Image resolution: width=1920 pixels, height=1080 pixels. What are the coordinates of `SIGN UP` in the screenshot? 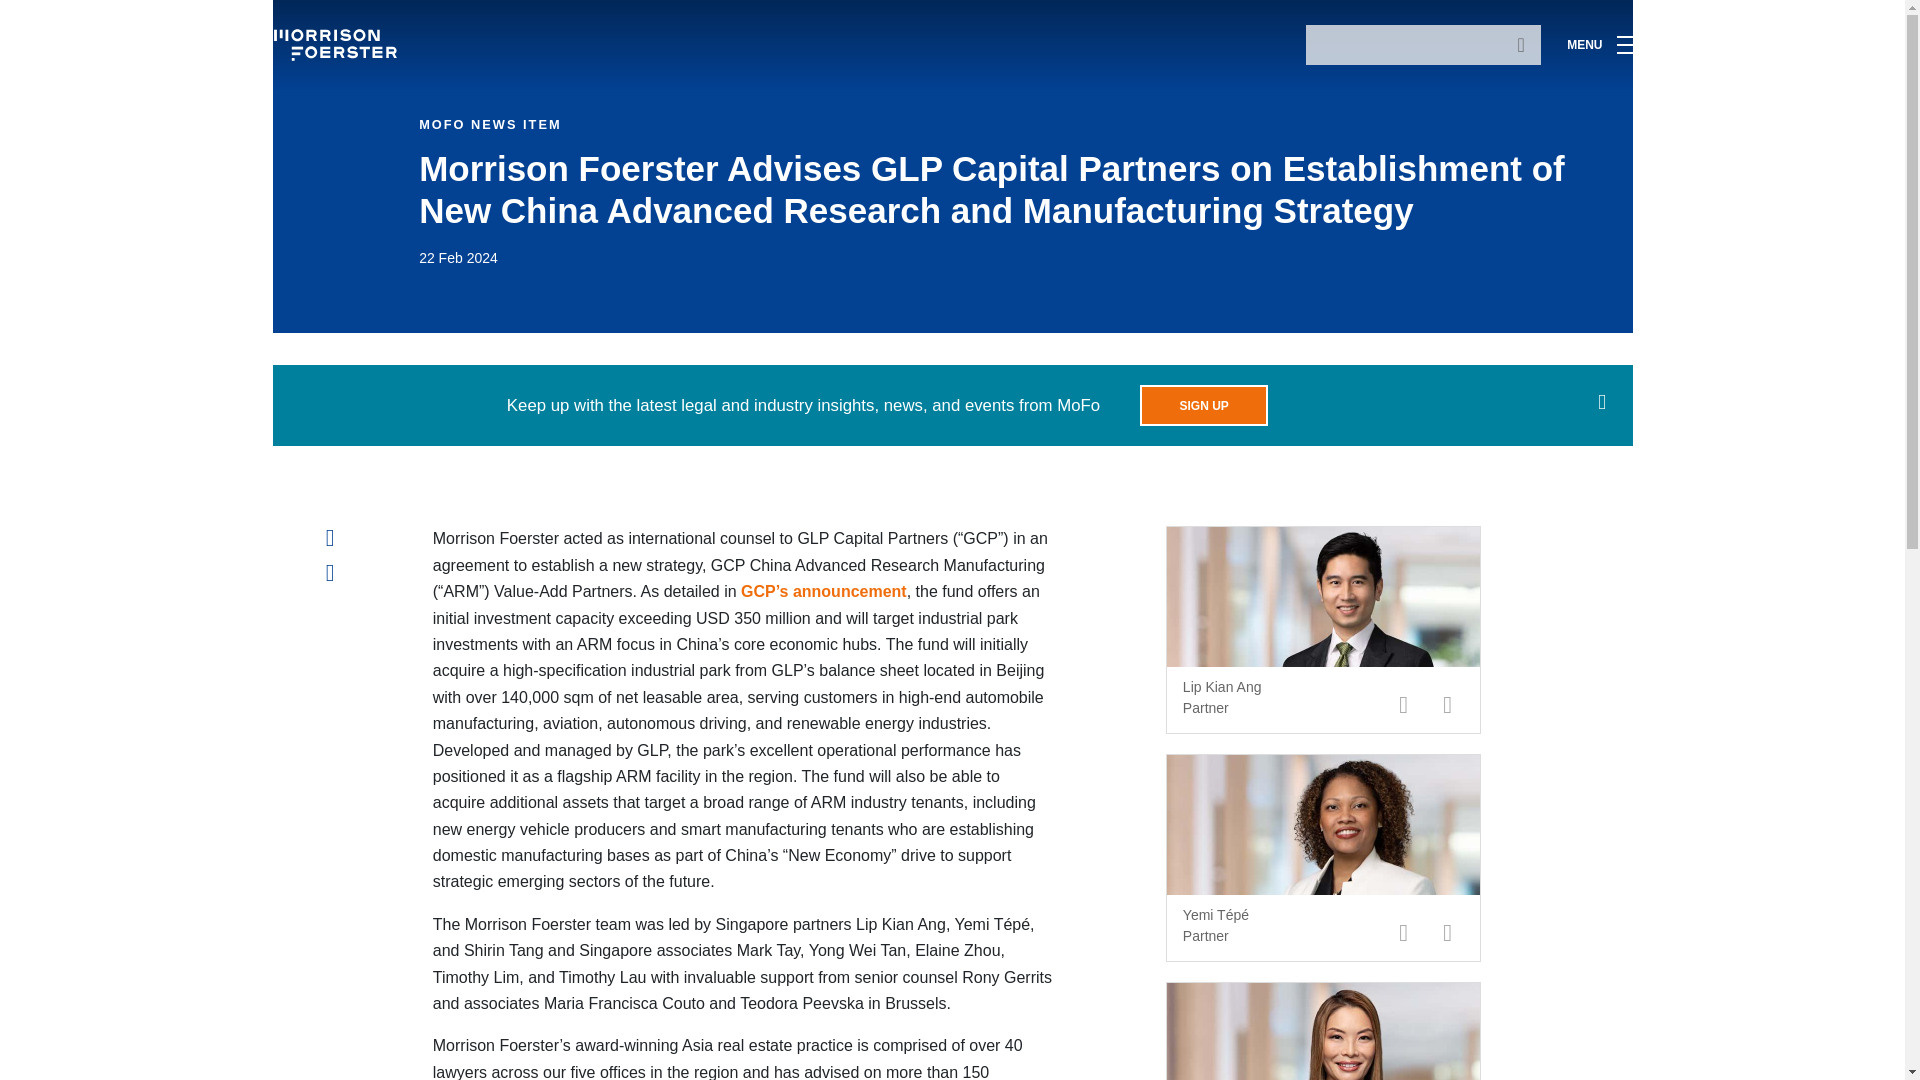 It's located at (1204, 404).